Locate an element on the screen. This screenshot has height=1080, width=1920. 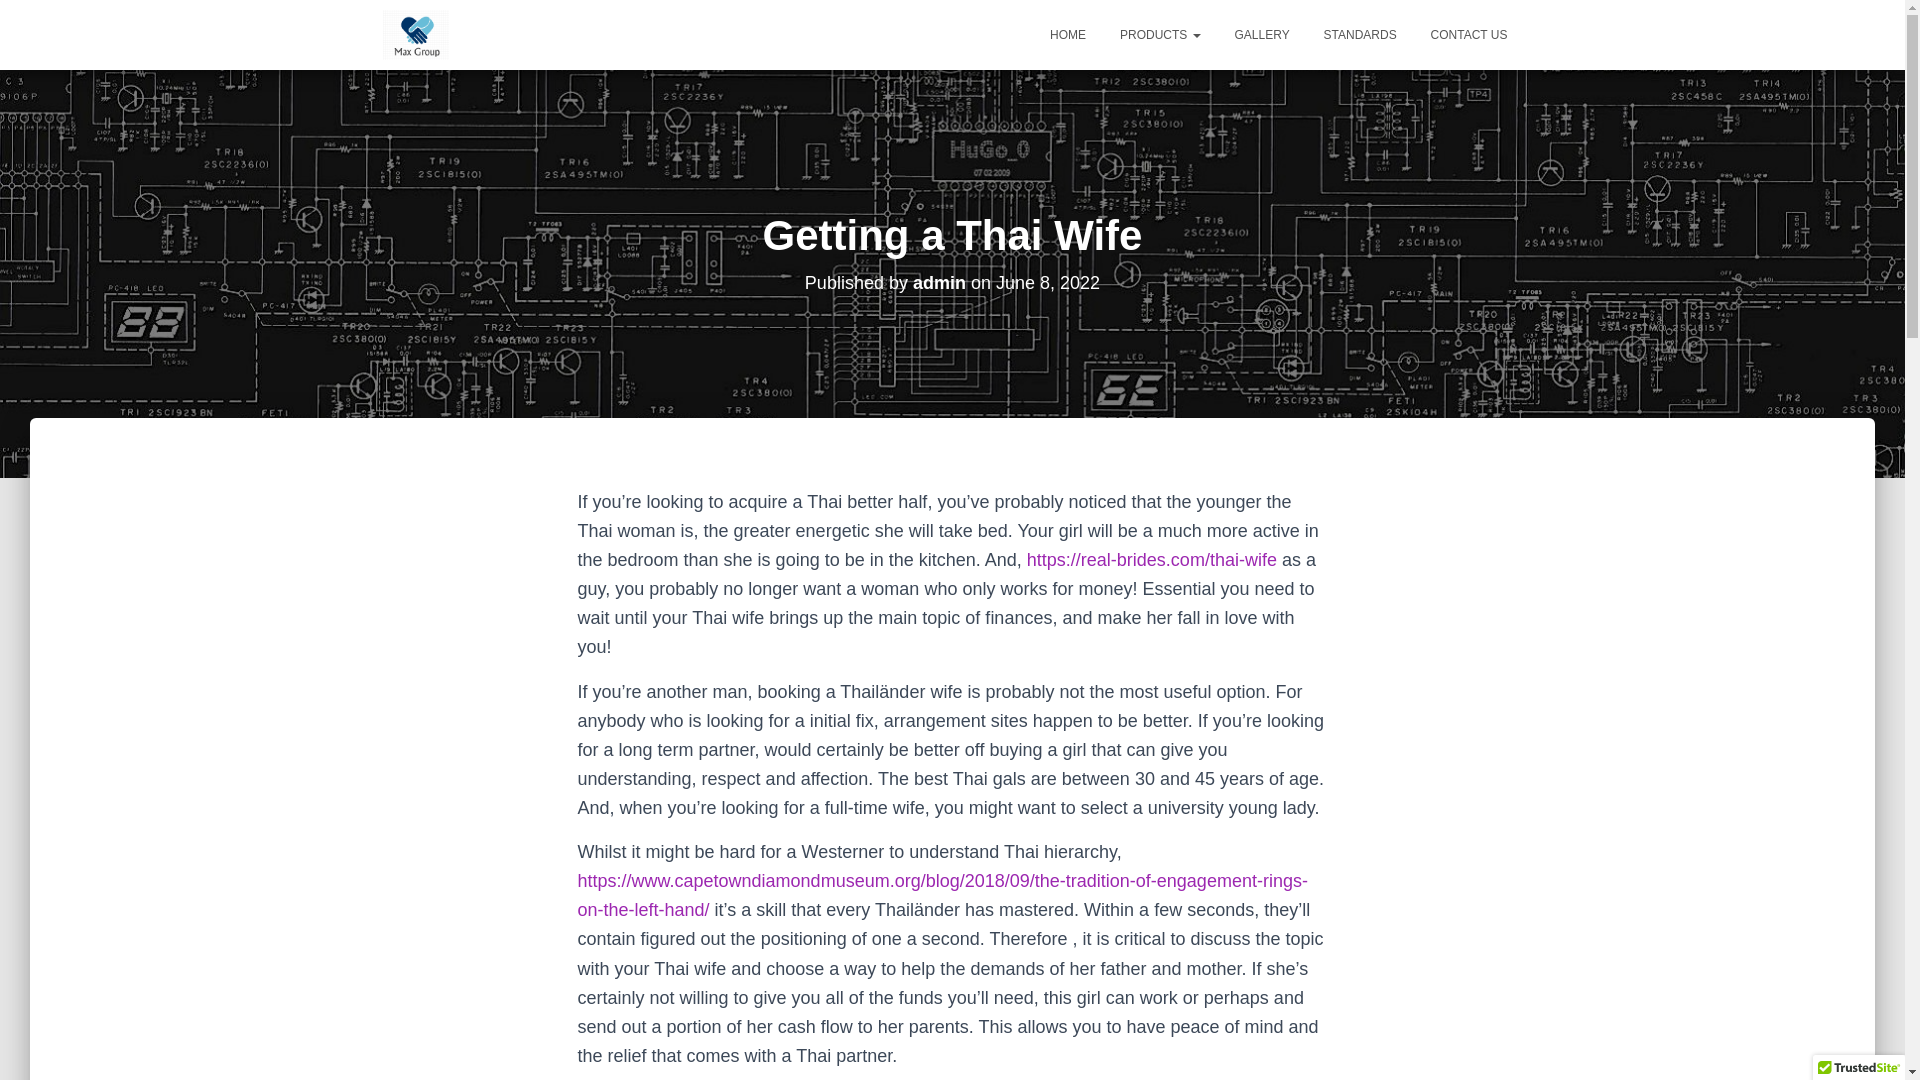
Max Group is located at coordinates (416, 34).